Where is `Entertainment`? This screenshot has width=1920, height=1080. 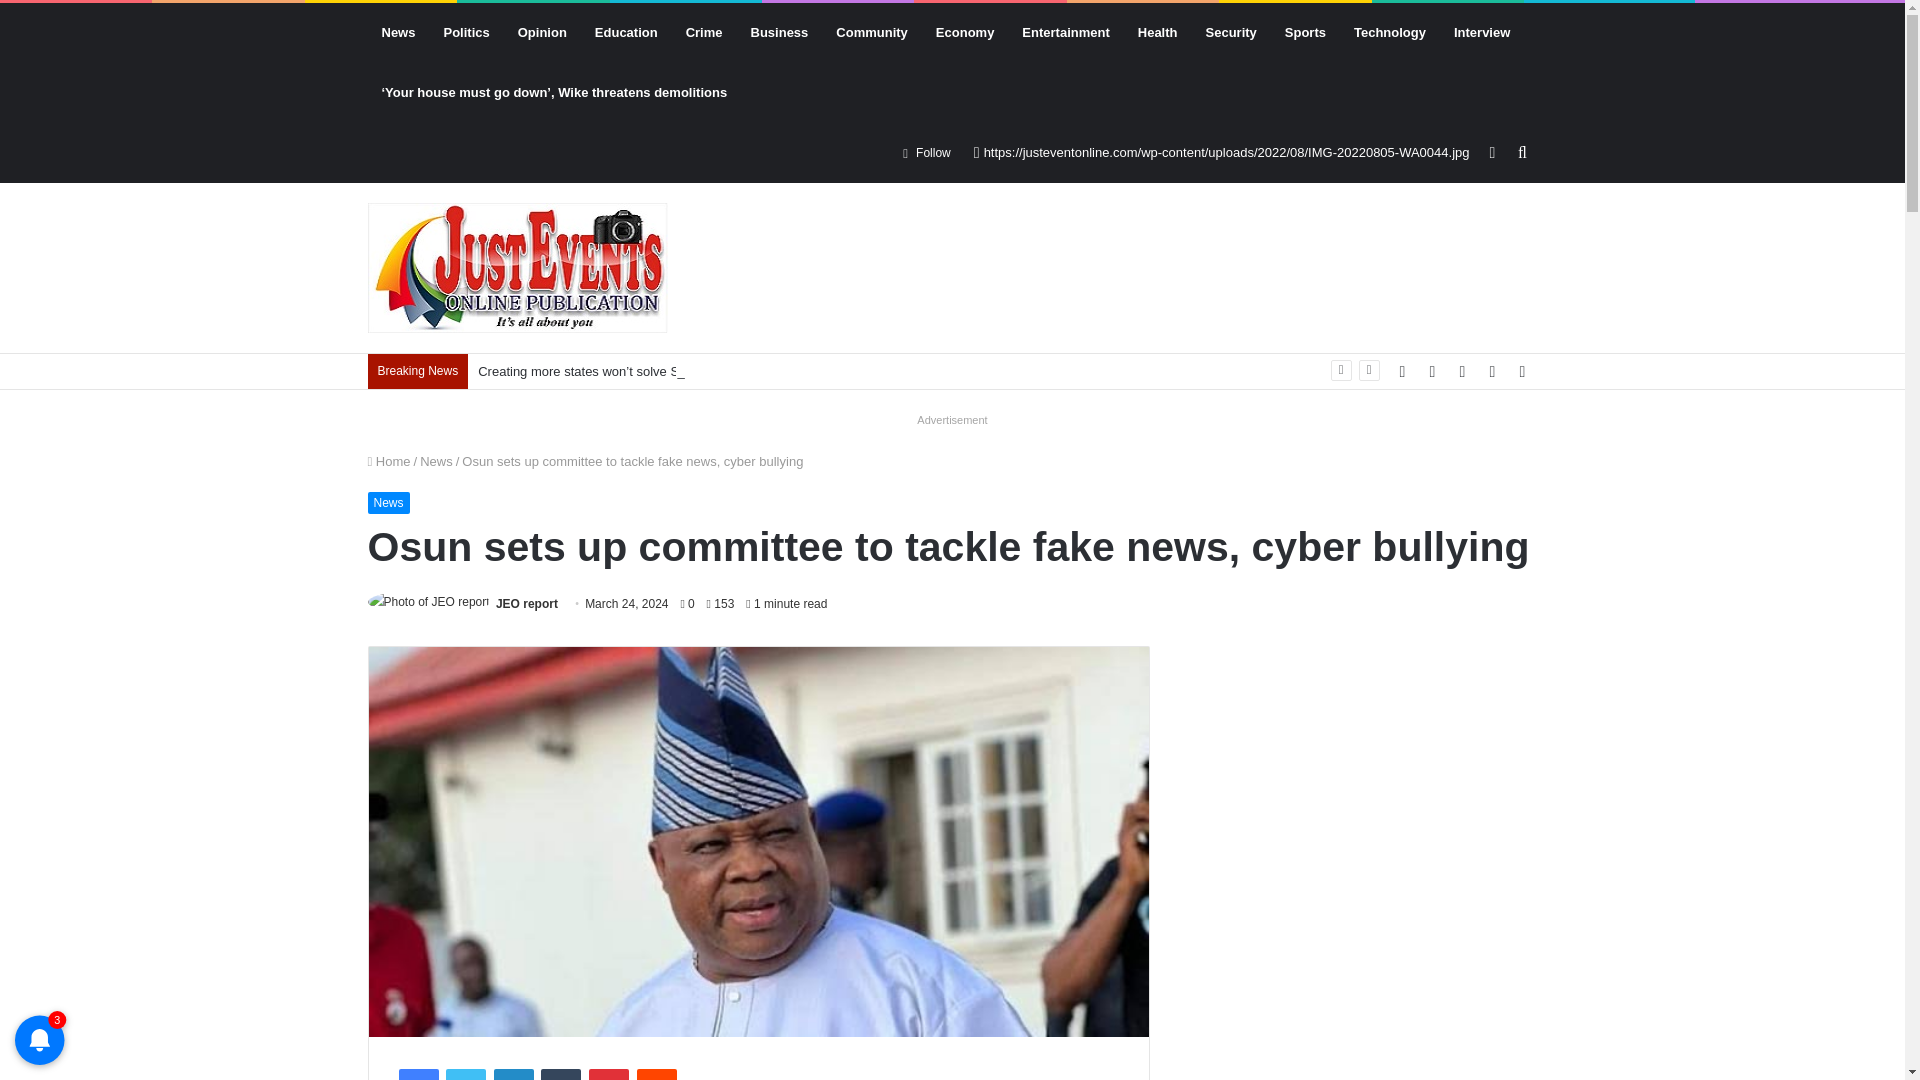
Entertainment is located at coordinates (1066, 32).